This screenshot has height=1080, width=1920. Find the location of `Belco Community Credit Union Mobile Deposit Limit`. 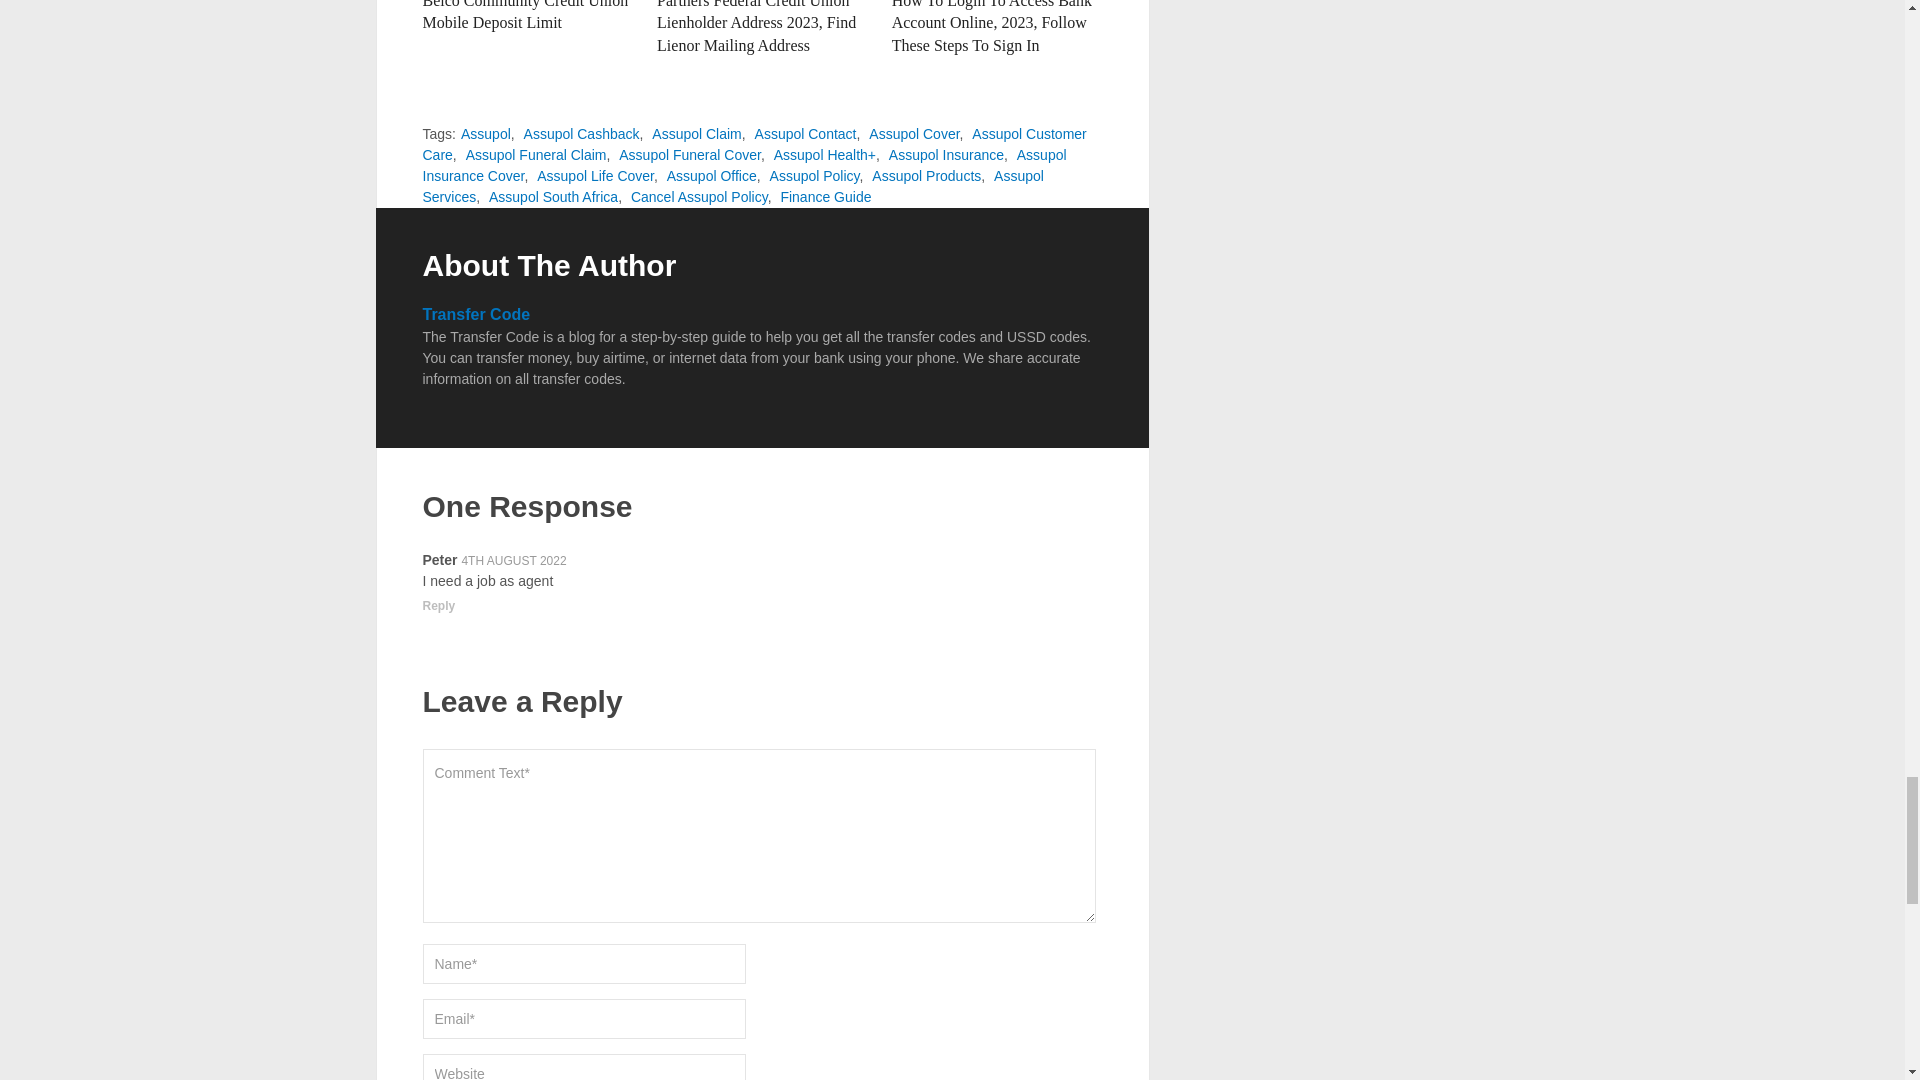

Belco Community Credit Union Mobile Deposit Limit is located at coordinates (524, 16).